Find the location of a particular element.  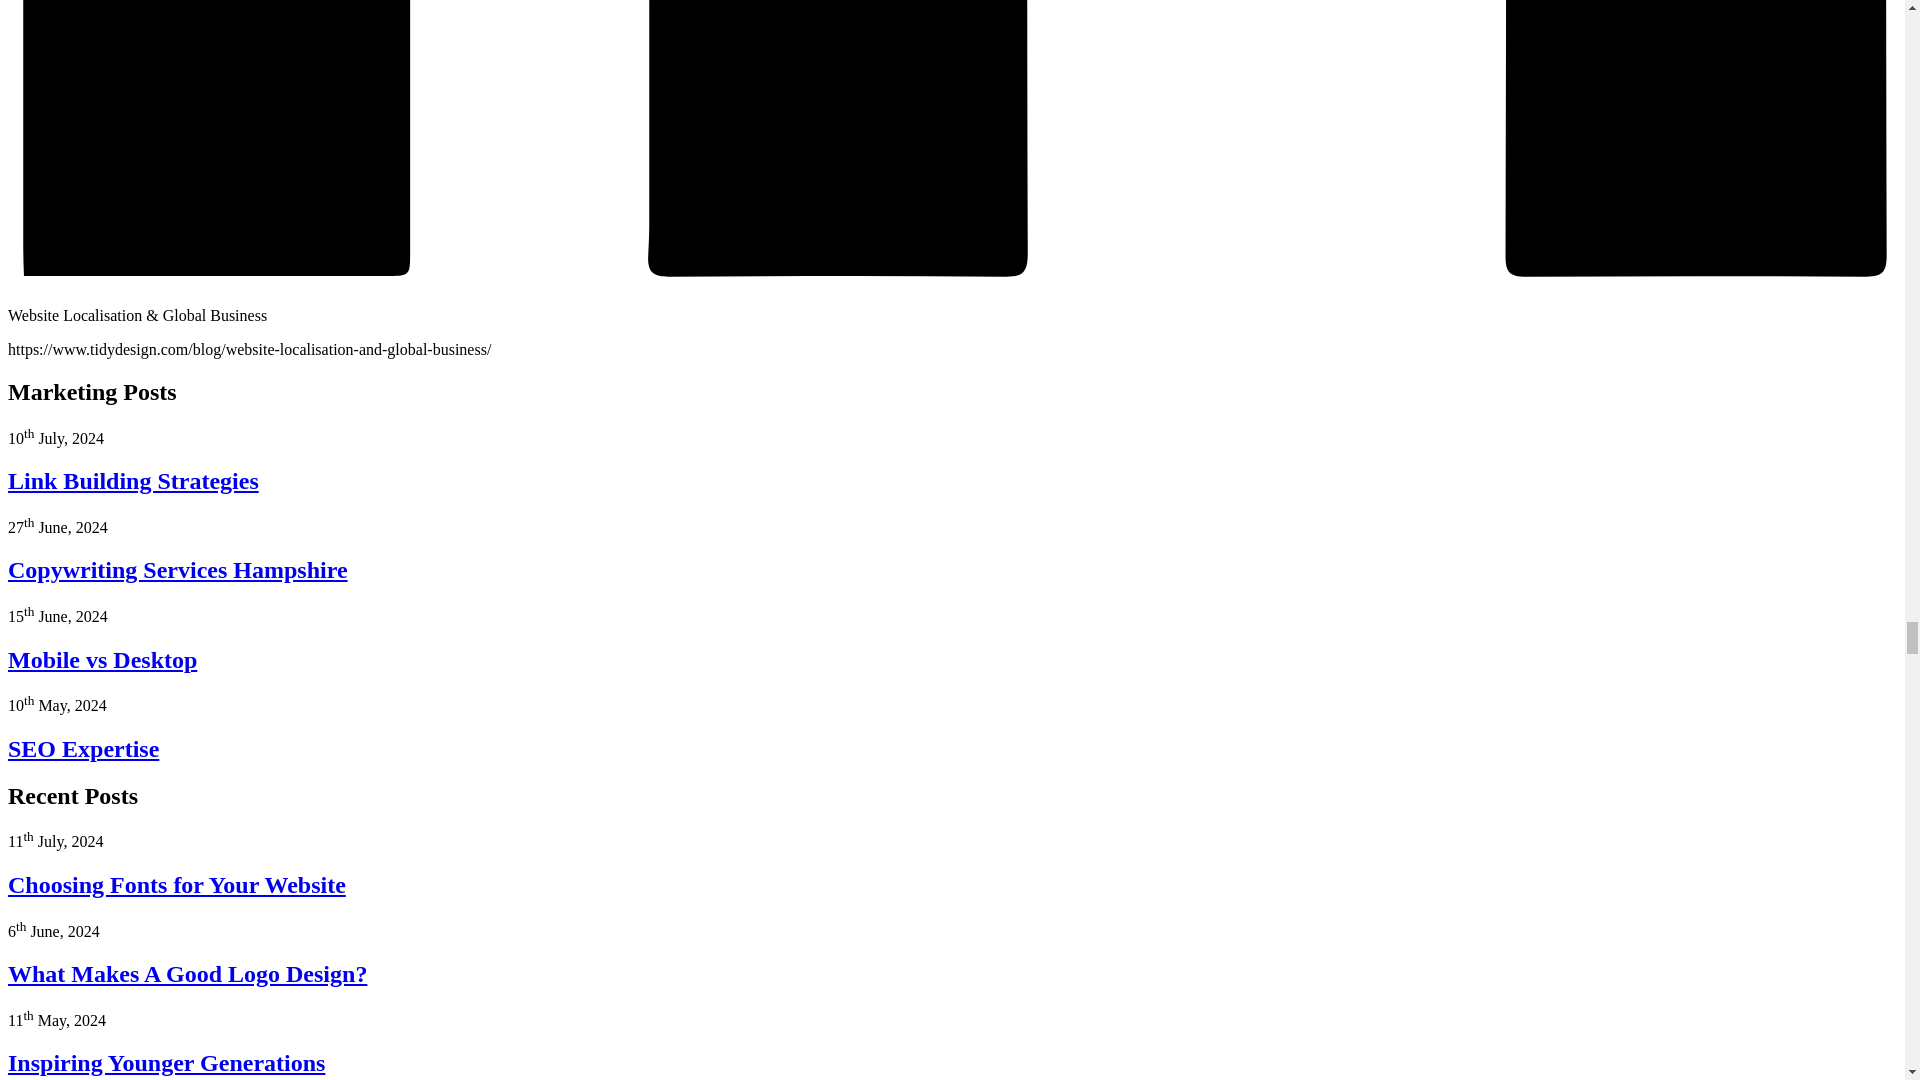

Link Building Strategies is located at coordinates (133, 480).